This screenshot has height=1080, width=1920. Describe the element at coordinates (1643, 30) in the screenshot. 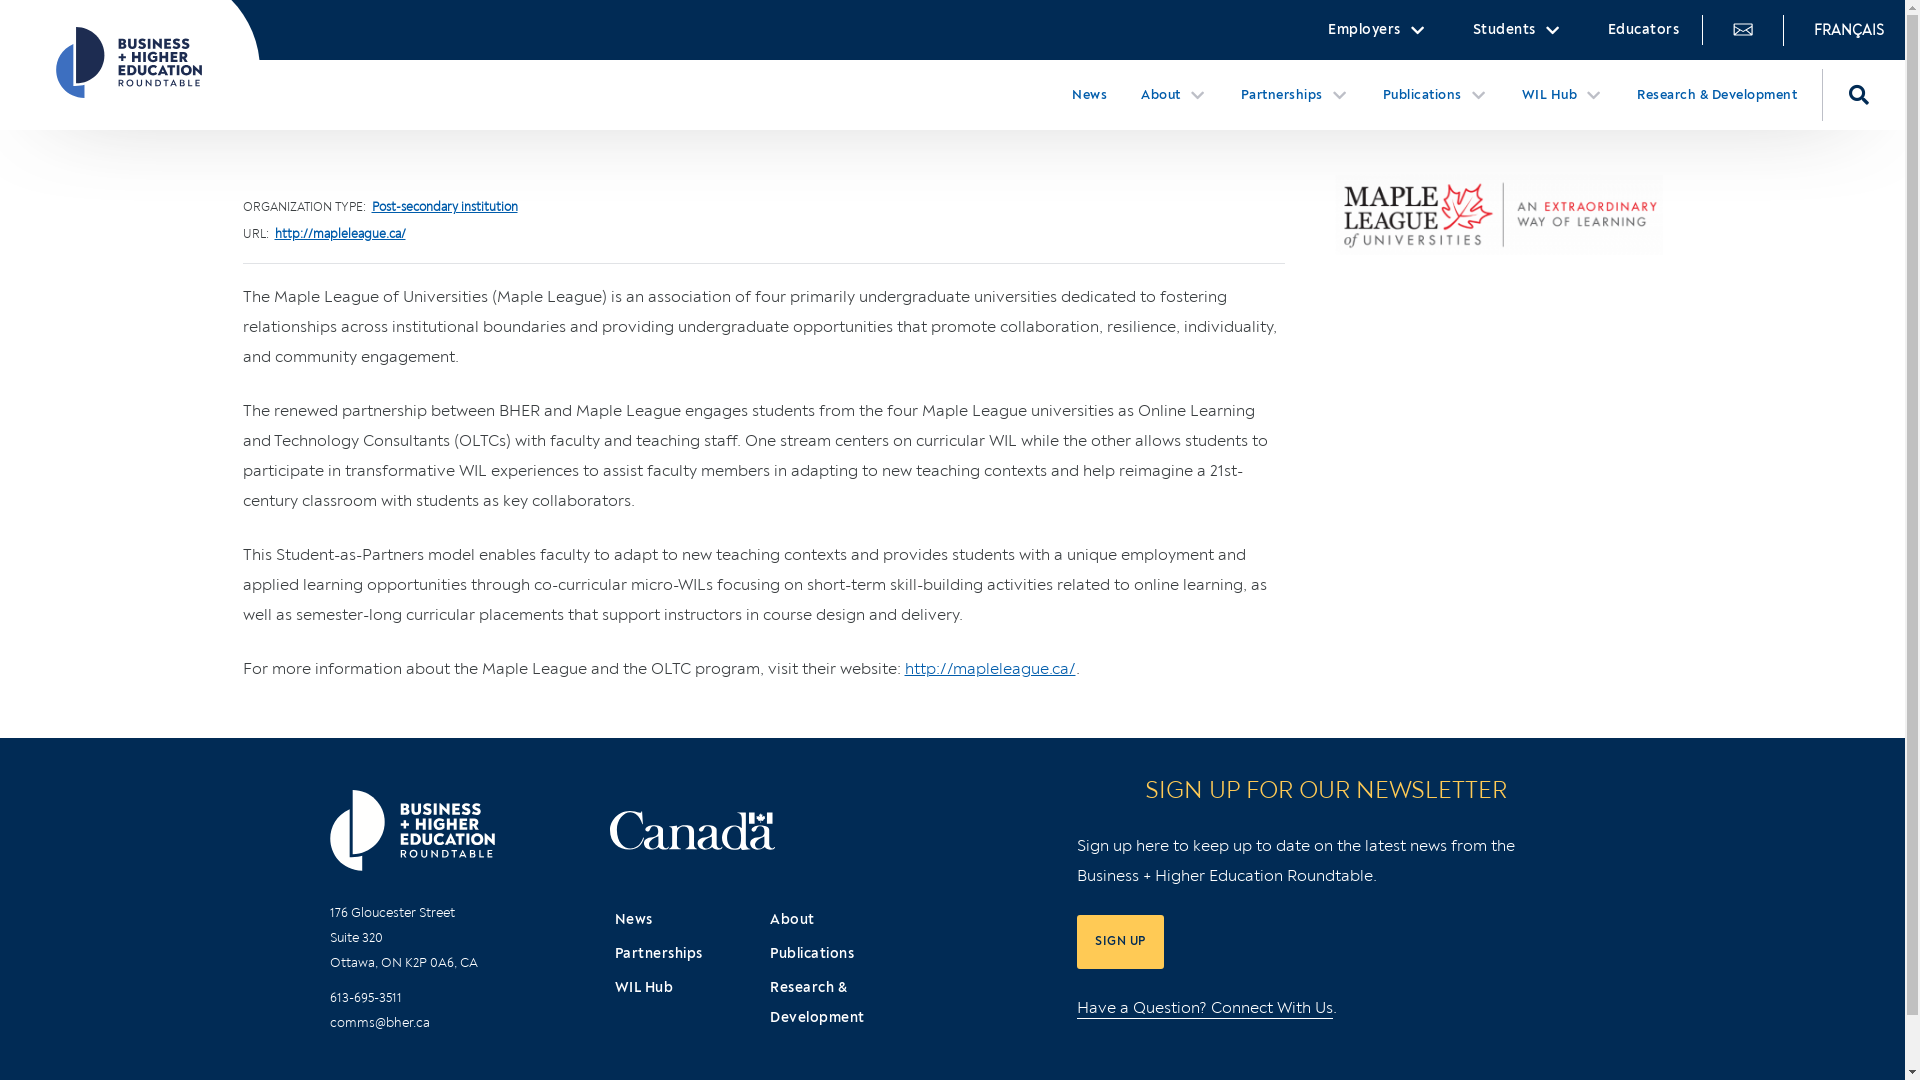

I see `Educators` at that location.